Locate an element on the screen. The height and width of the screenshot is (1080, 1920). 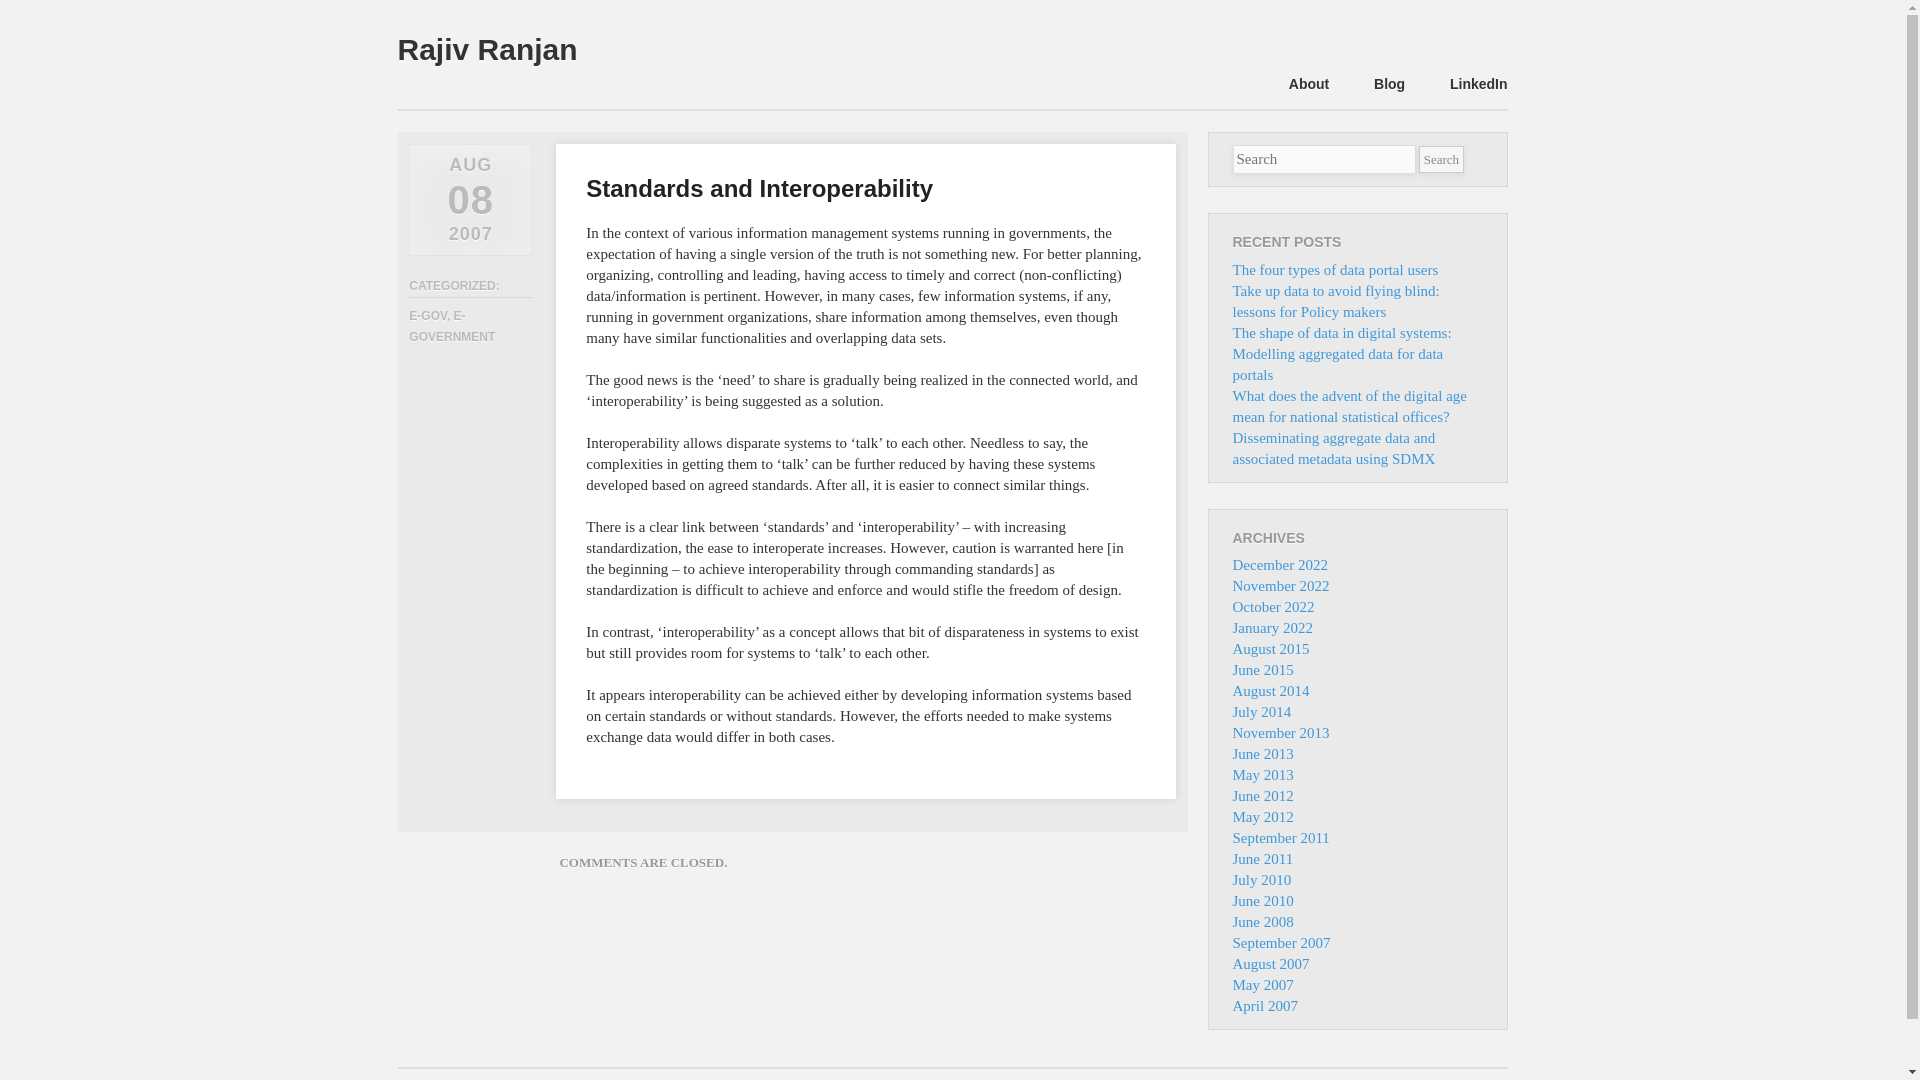
Rajiv Ranjan is located at coordinates (487, 48).